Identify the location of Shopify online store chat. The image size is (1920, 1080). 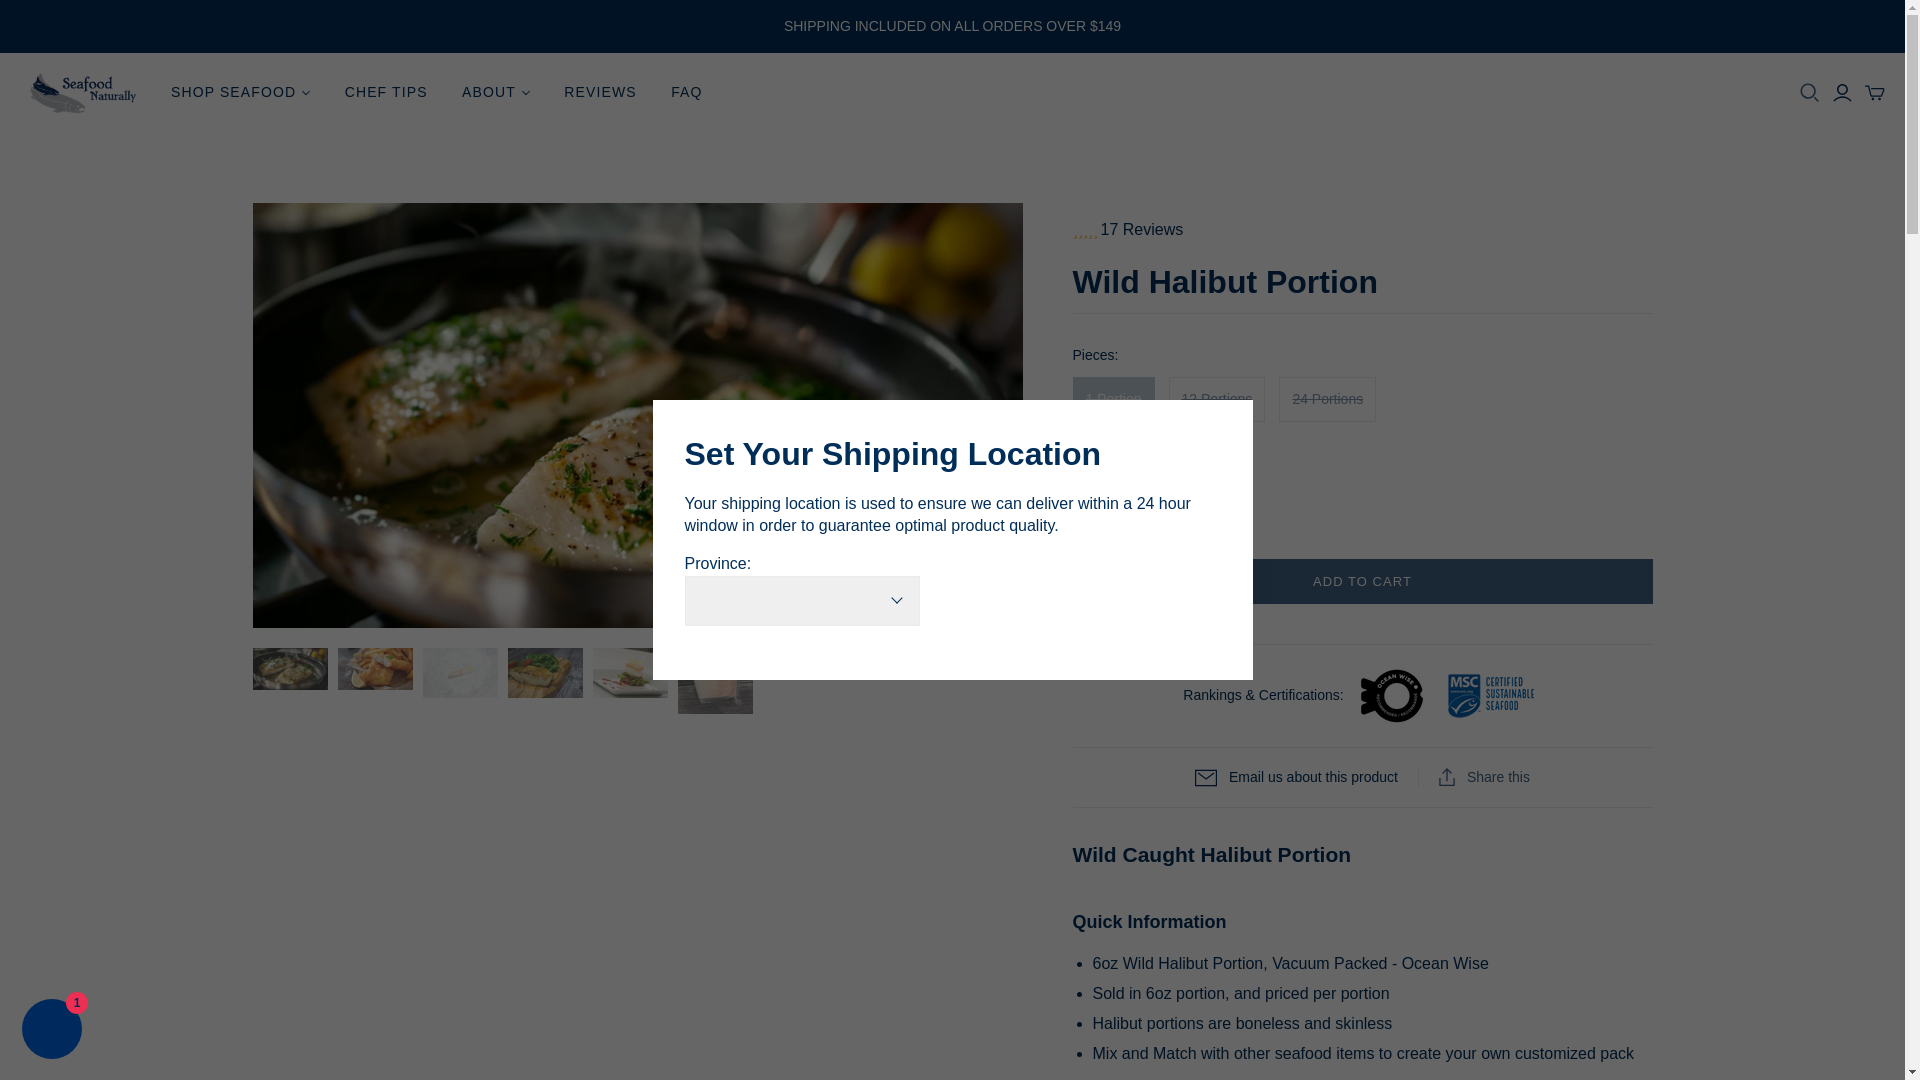
(52, 1031).